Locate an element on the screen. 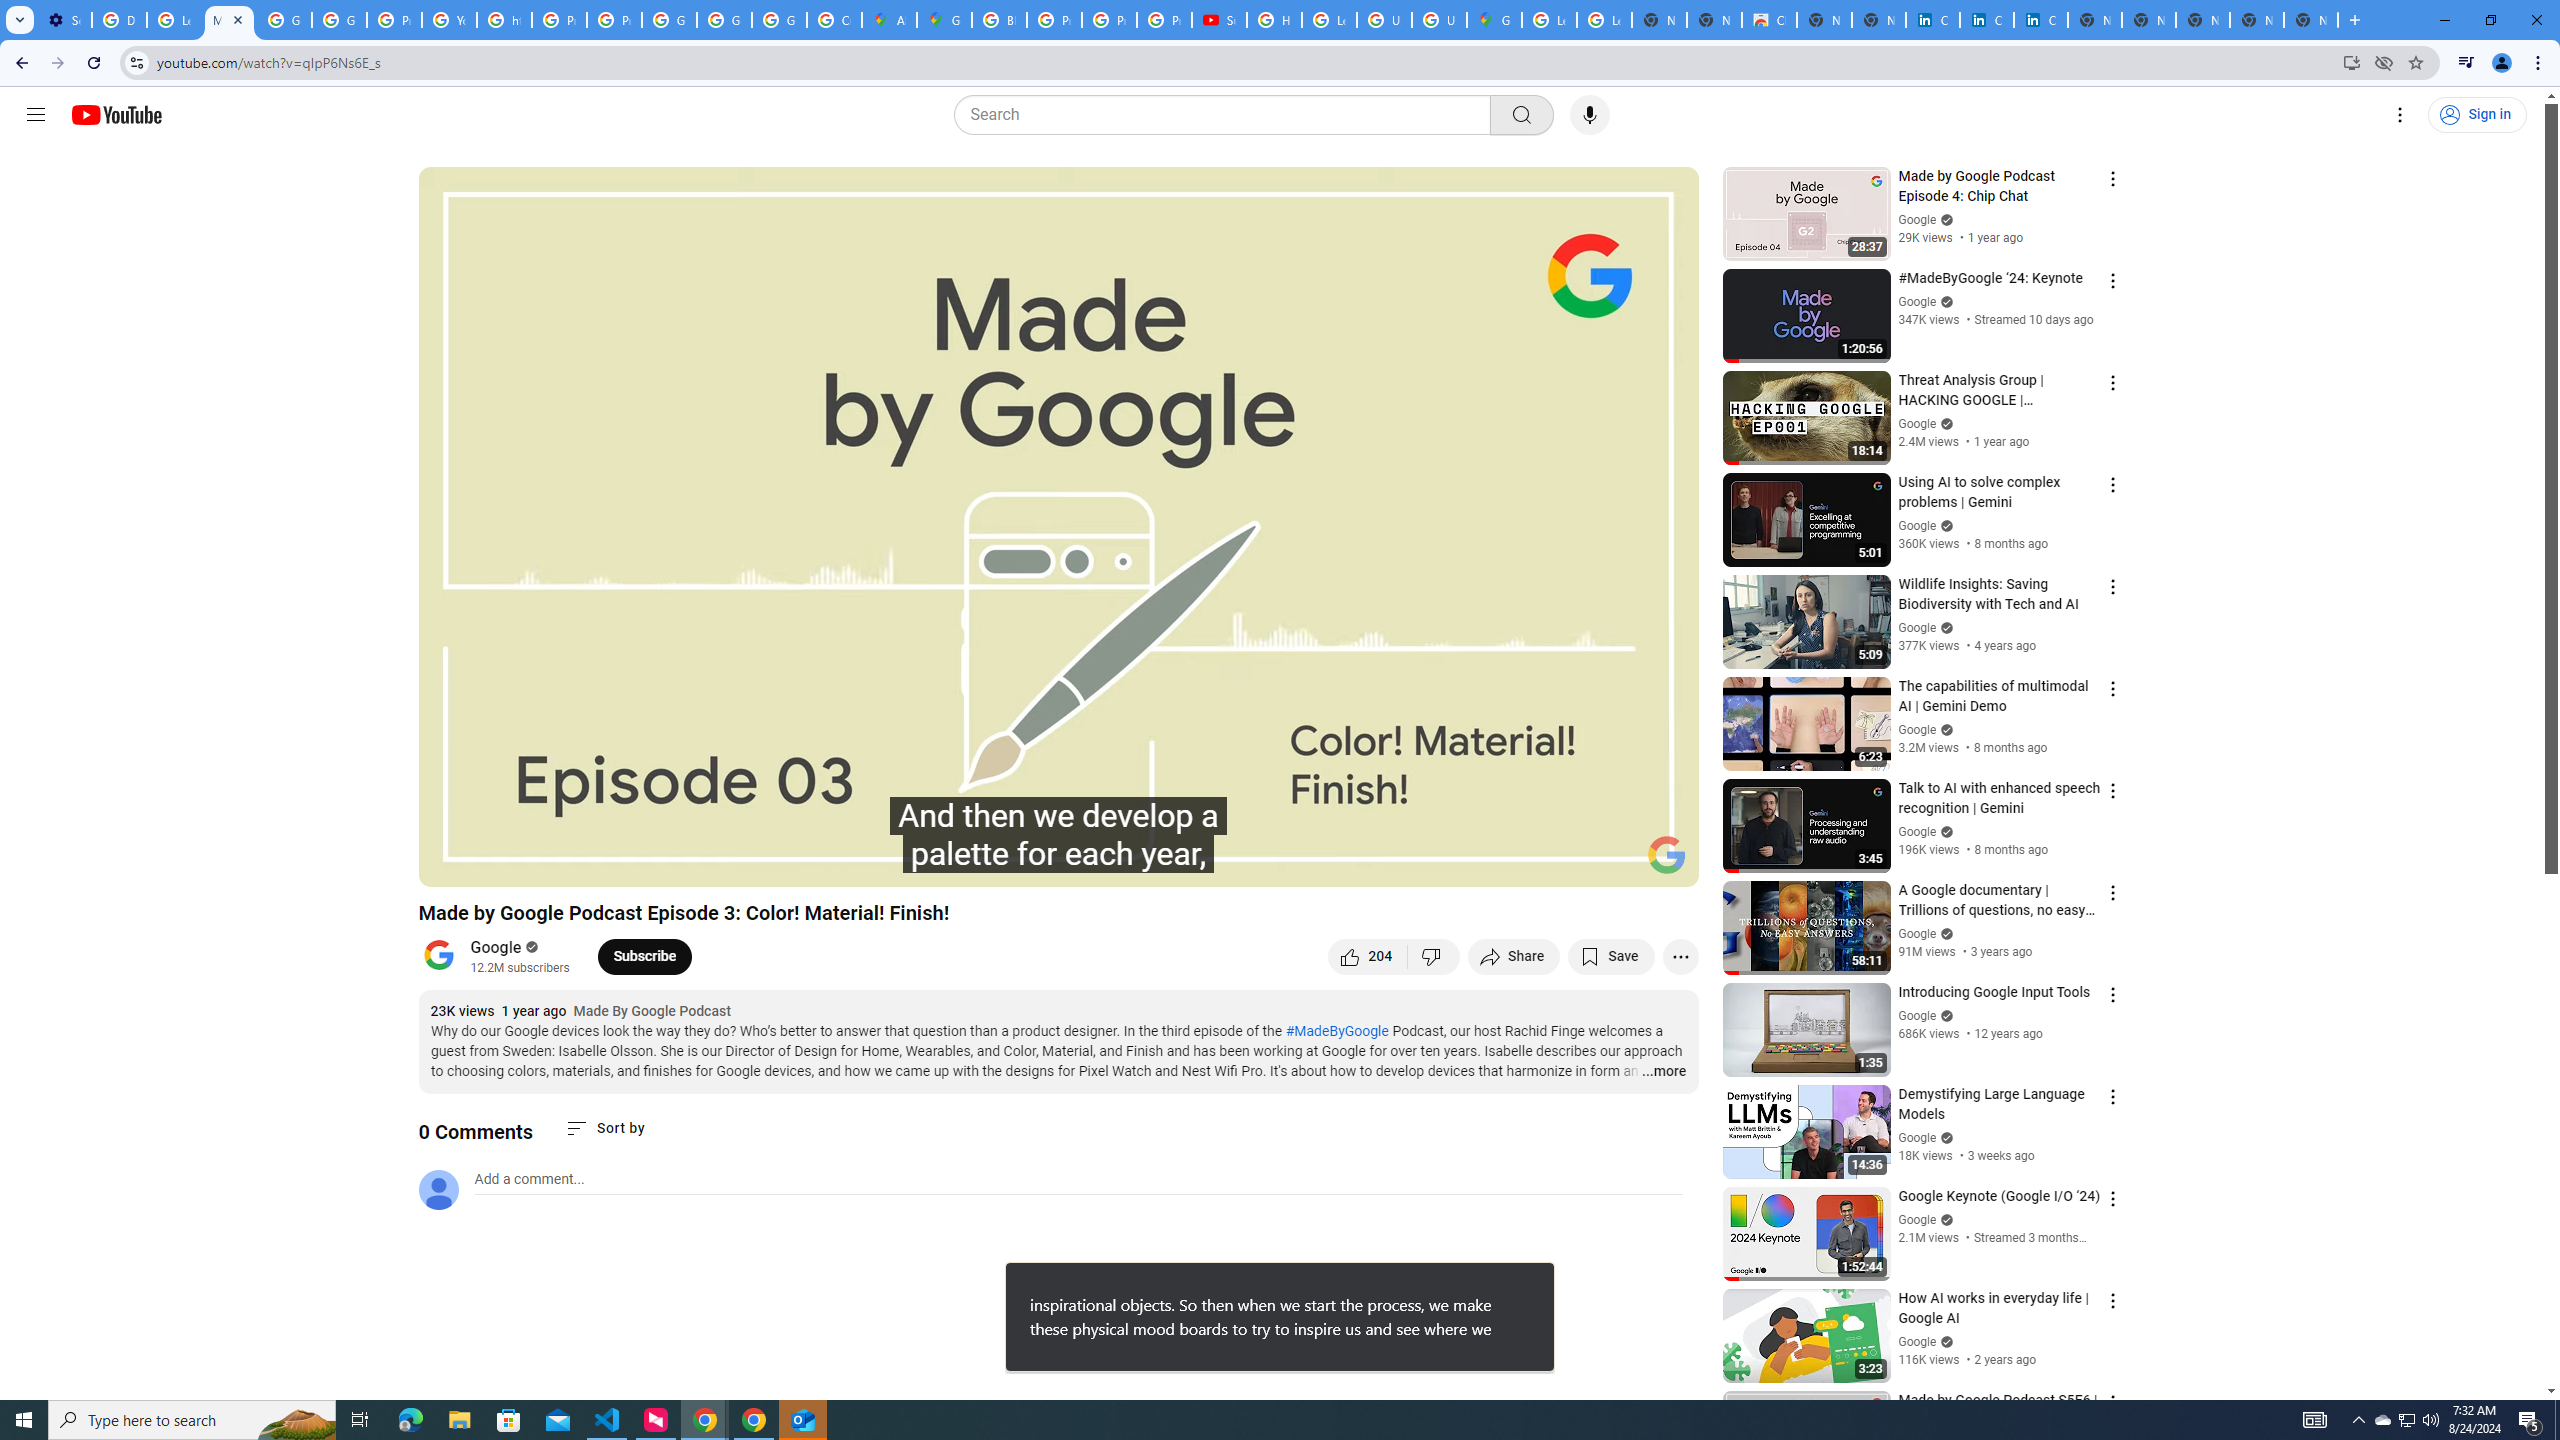 This screenshot has height=1440, width=2560. Save to playlist is located at coordinates (1610, 956).